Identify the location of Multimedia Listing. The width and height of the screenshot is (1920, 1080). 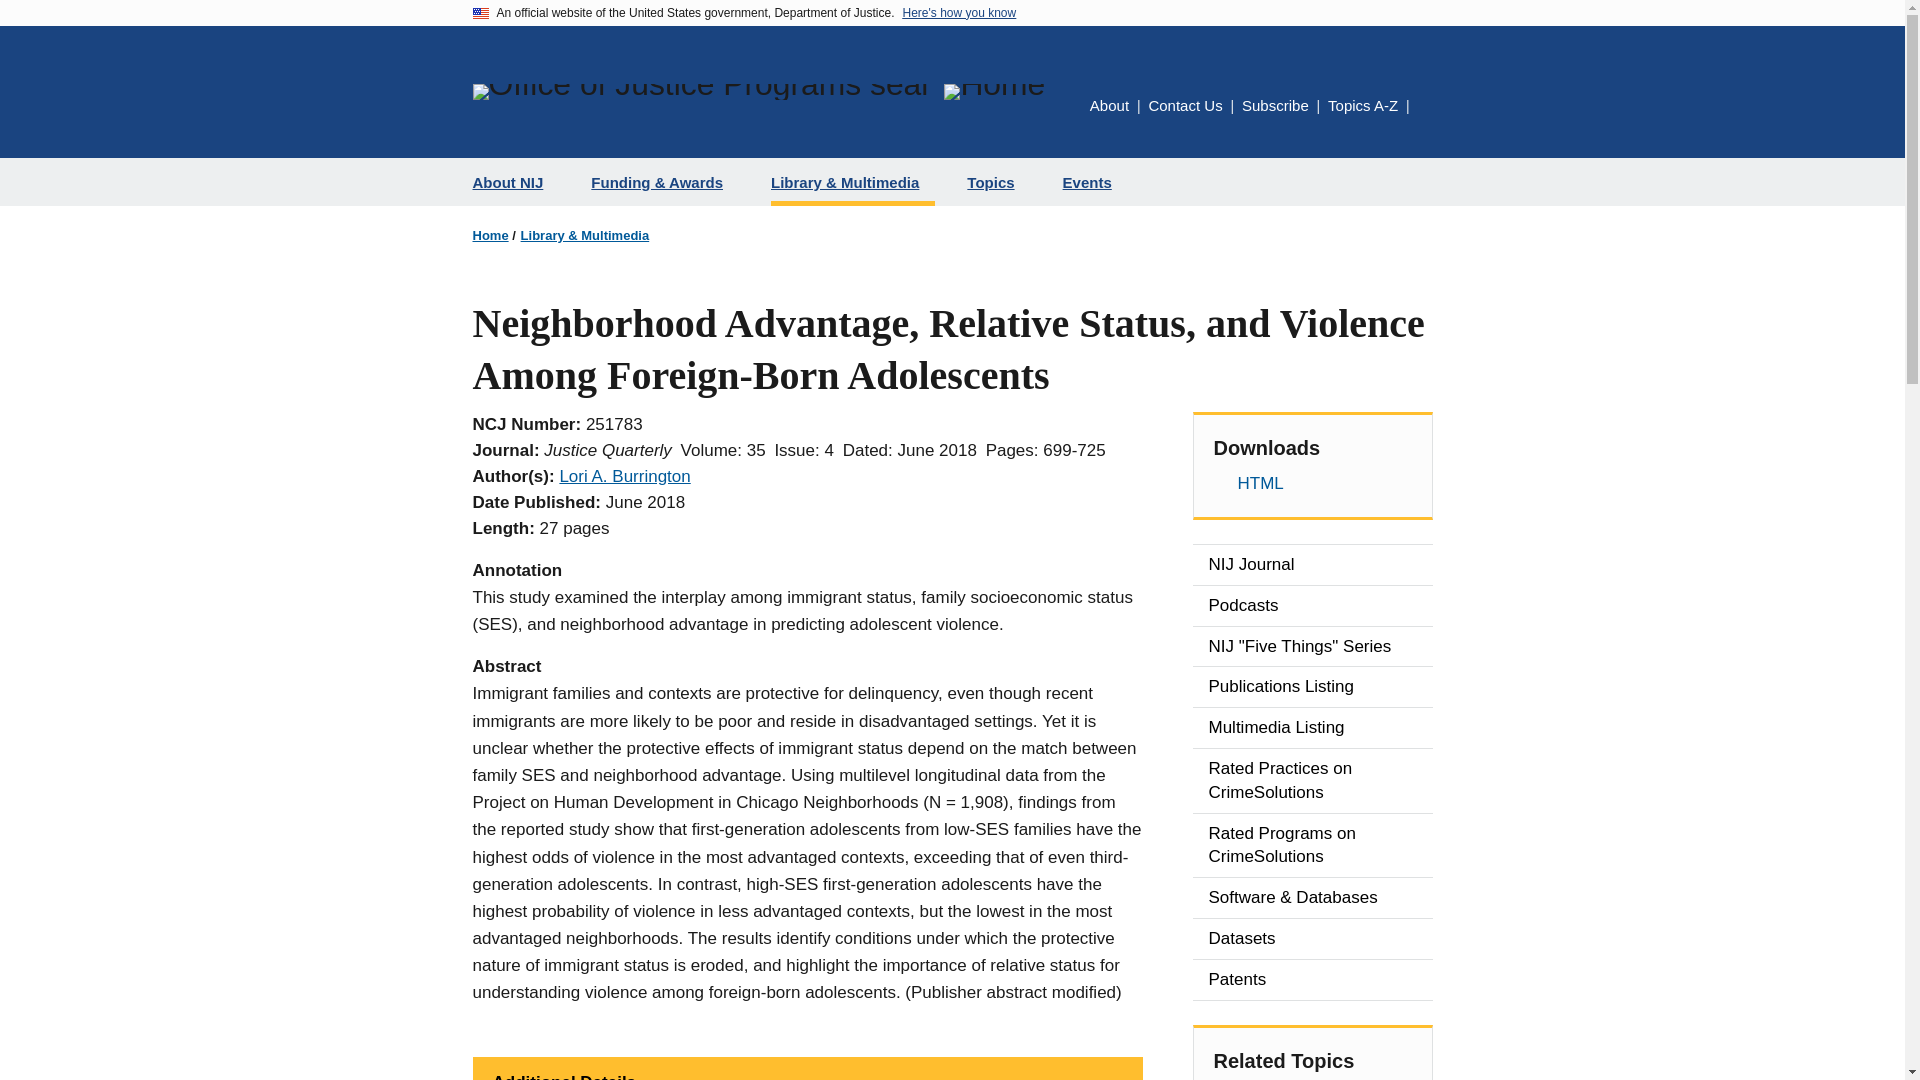
(1312, 728).